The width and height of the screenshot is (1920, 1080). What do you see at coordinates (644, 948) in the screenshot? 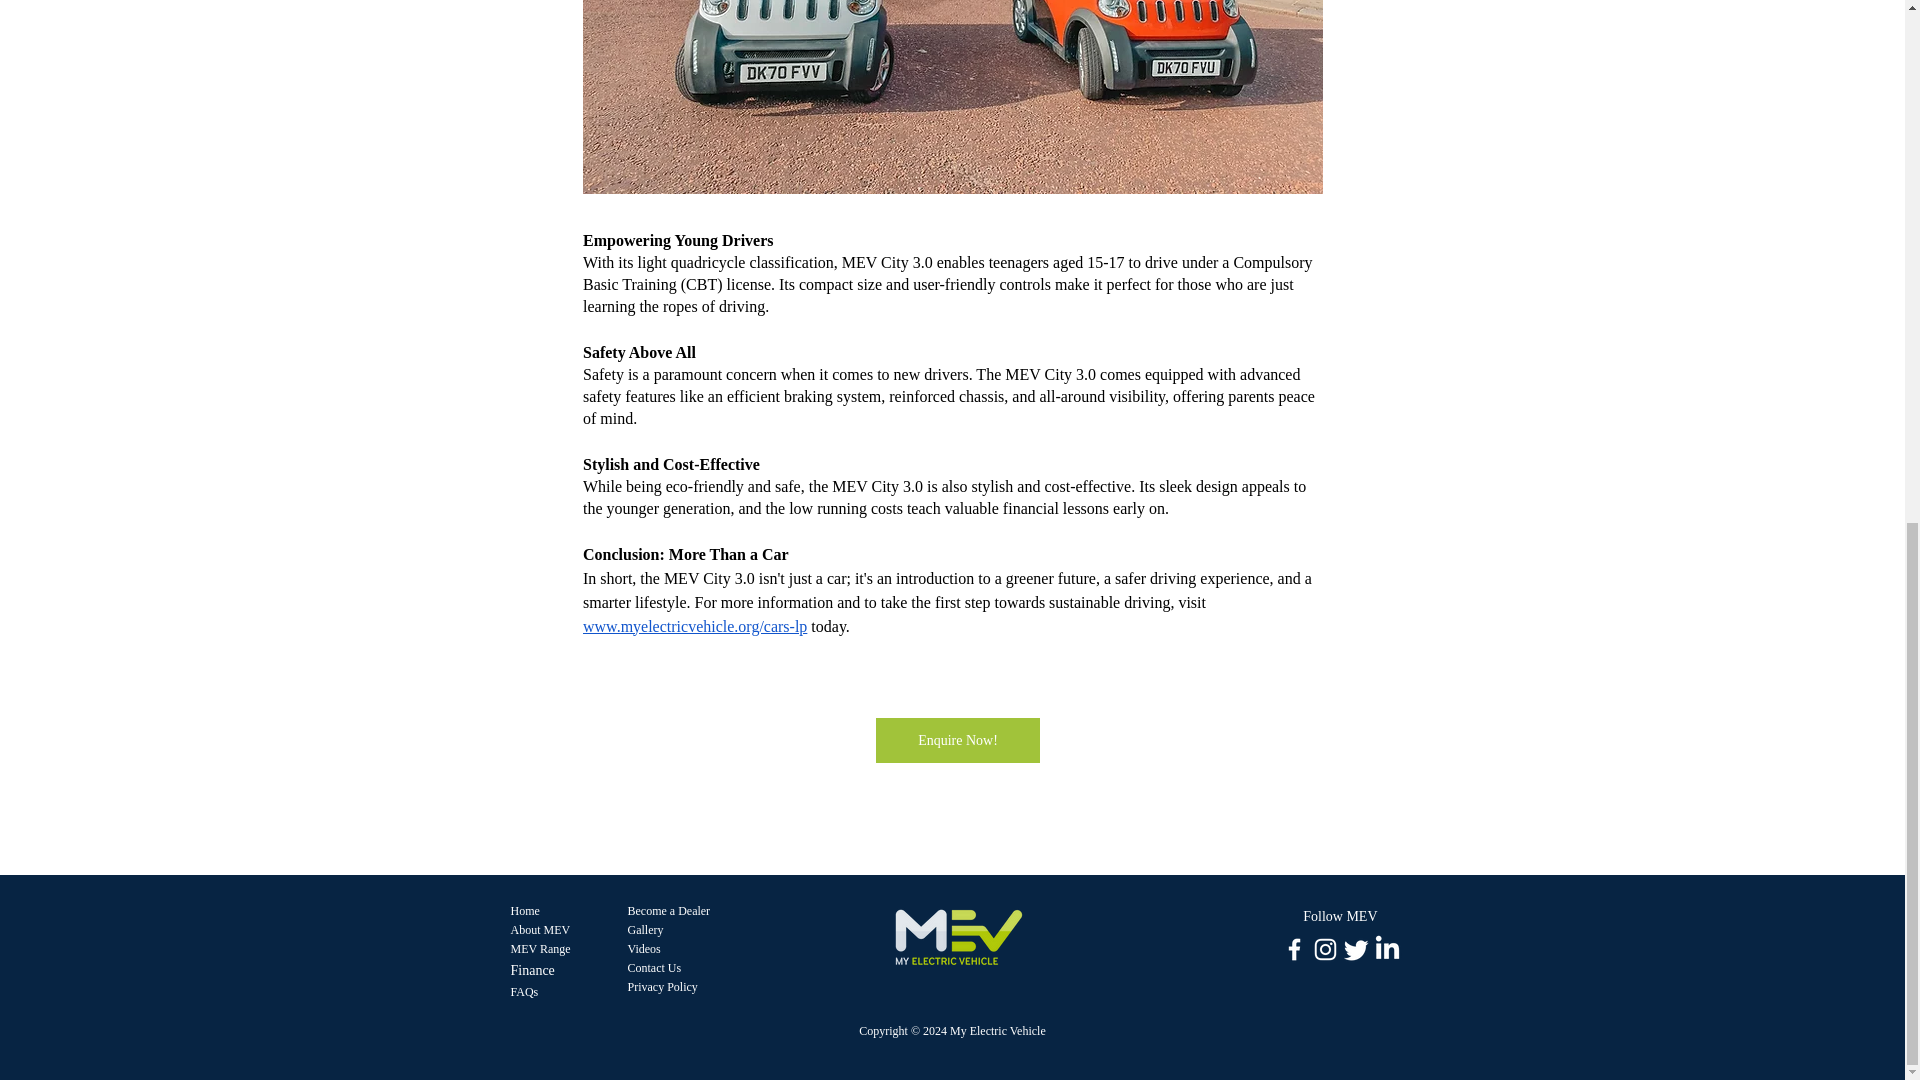
I see `Videos` at bounding box center [644, 948].